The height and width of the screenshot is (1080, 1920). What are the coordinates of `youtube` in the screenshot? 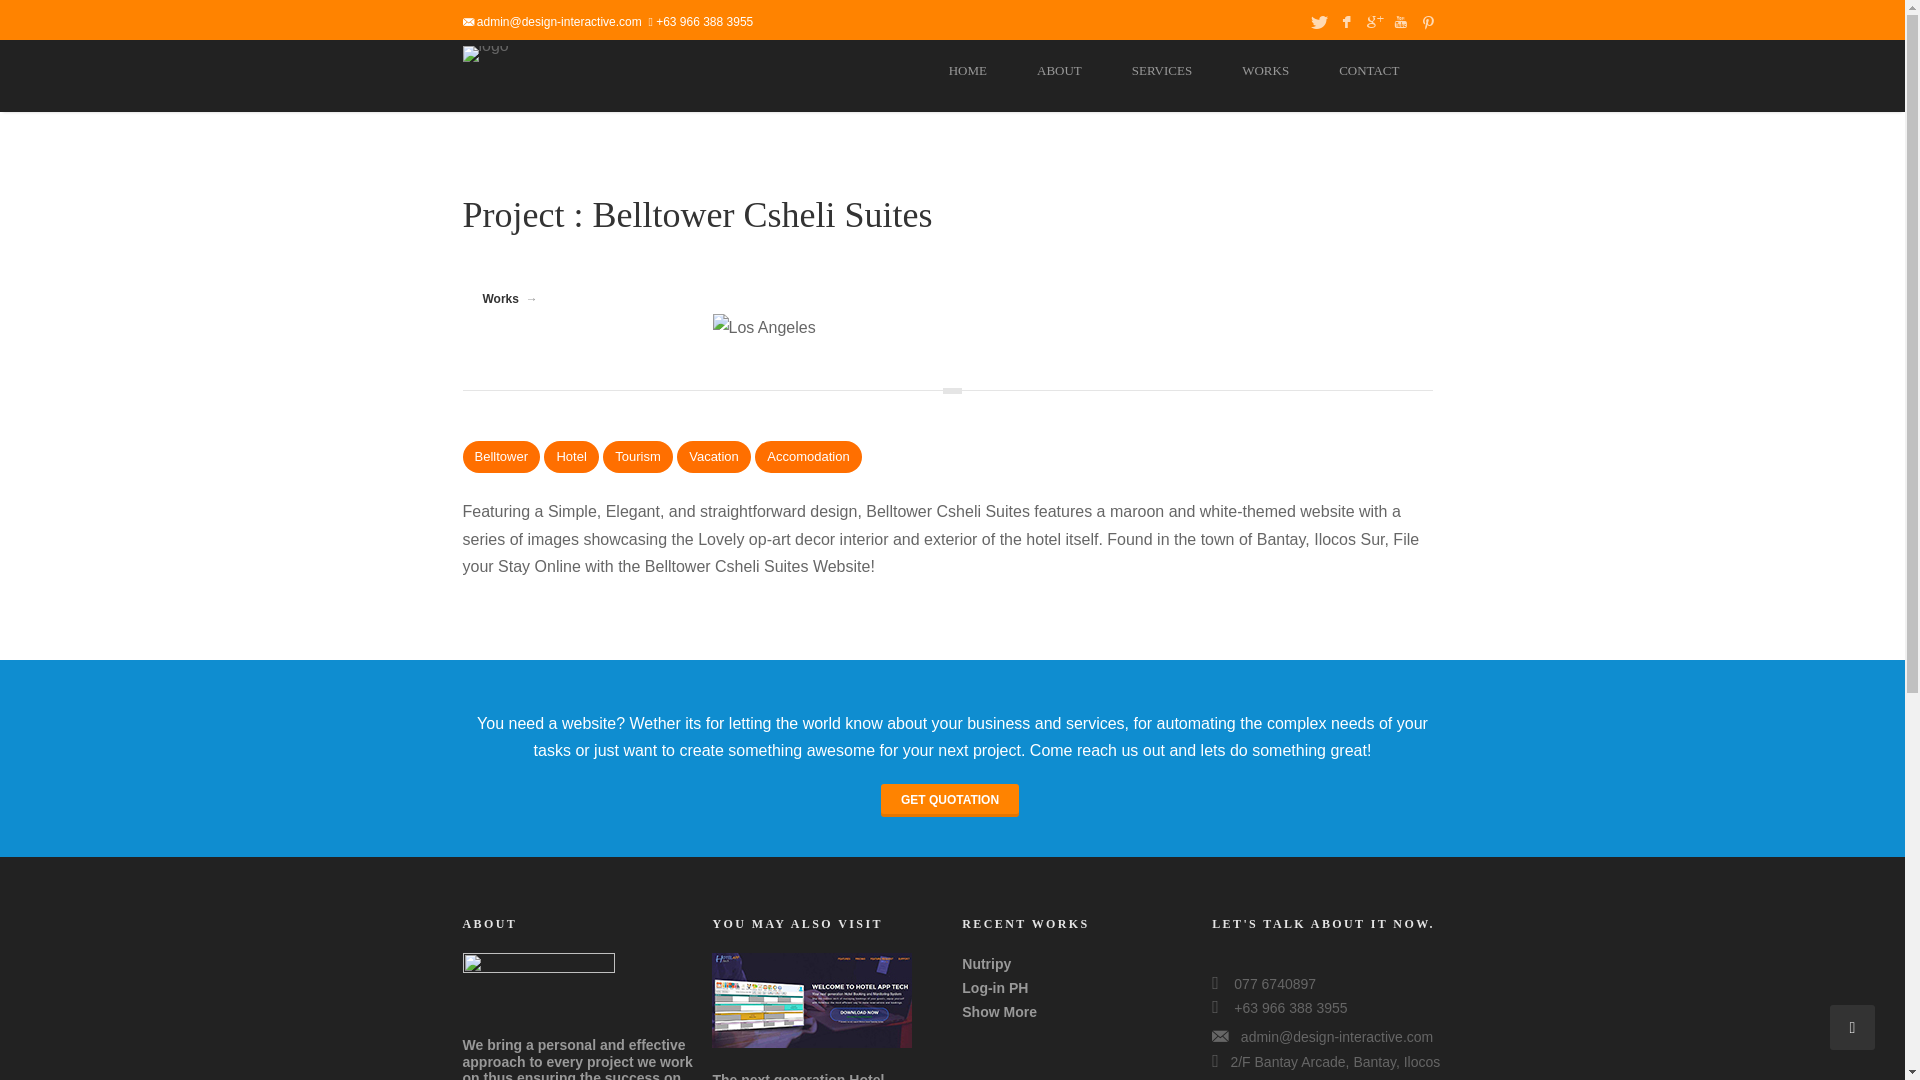 It's located at (1403, 18).